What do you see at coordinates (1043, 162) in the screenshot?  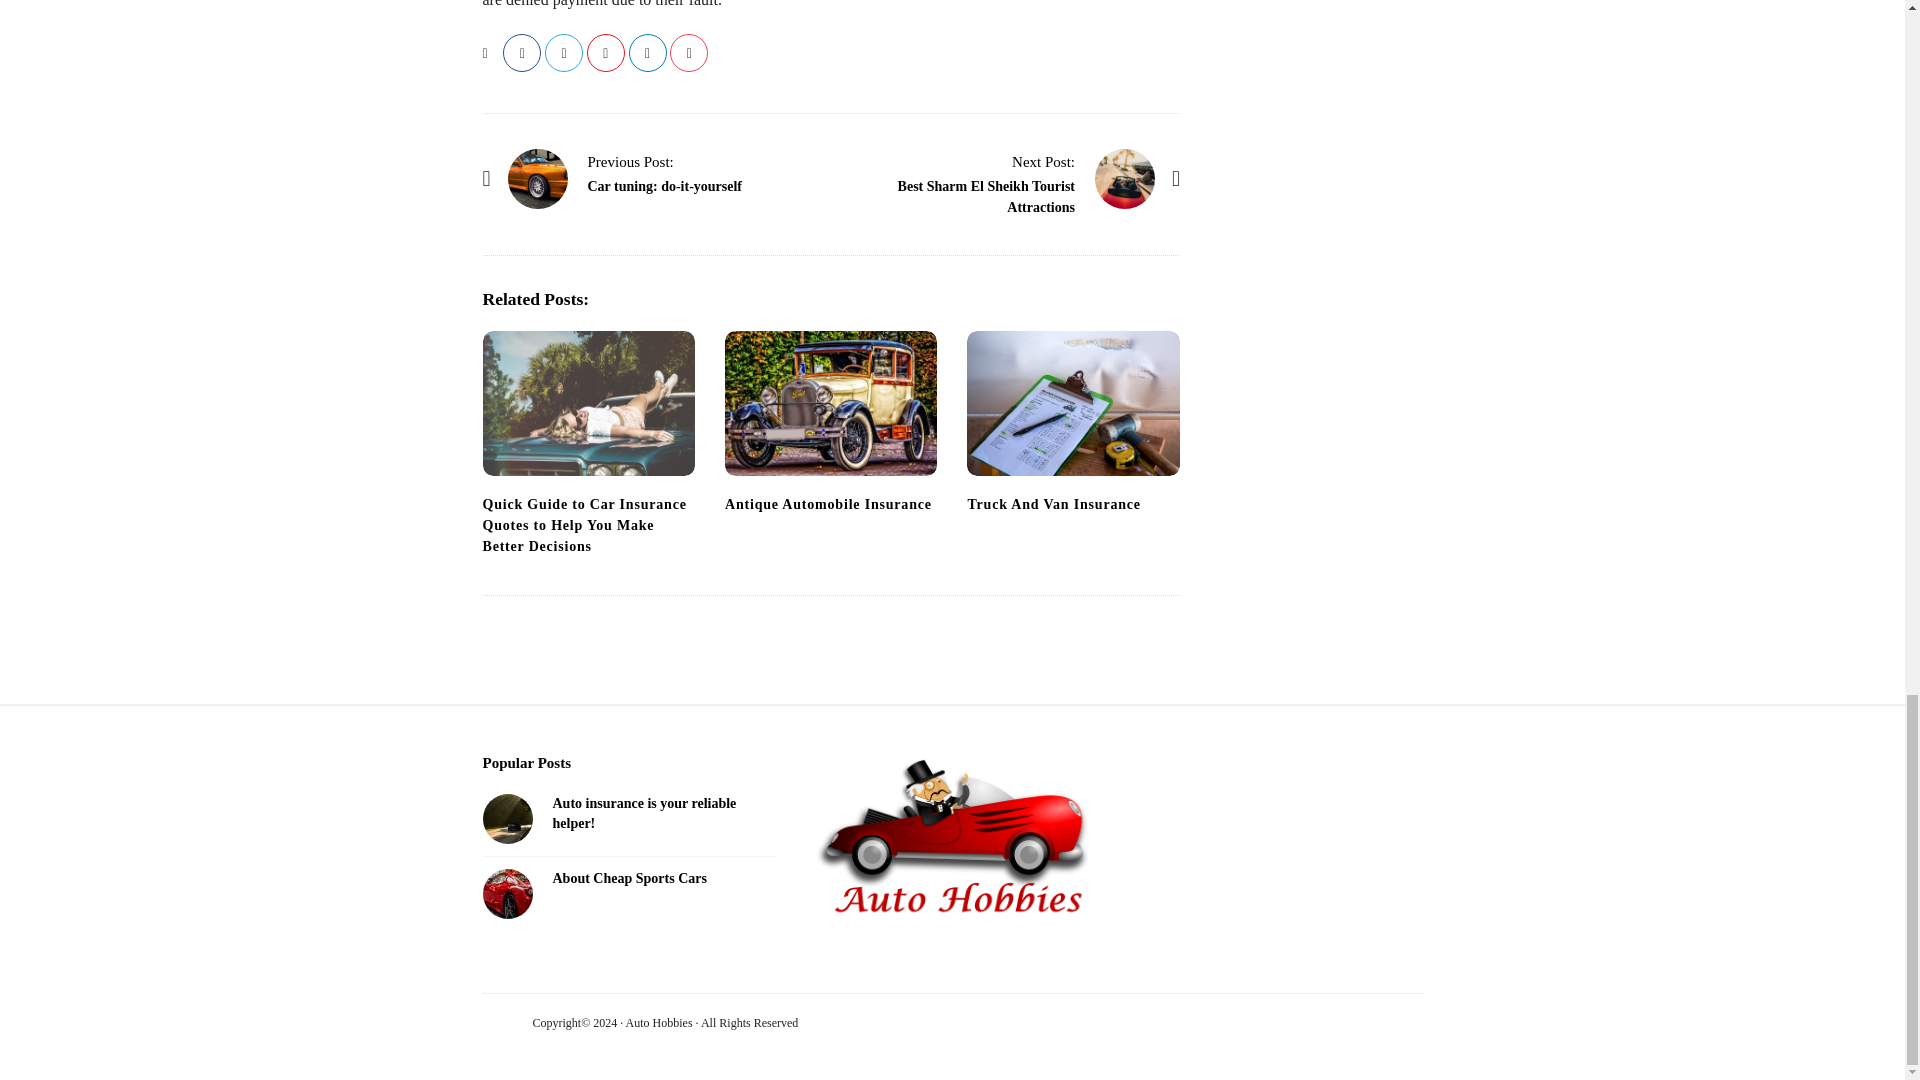 I see `Best Sharm El Sheikh Tourist Attractions` at bounding box center [1043, 162].